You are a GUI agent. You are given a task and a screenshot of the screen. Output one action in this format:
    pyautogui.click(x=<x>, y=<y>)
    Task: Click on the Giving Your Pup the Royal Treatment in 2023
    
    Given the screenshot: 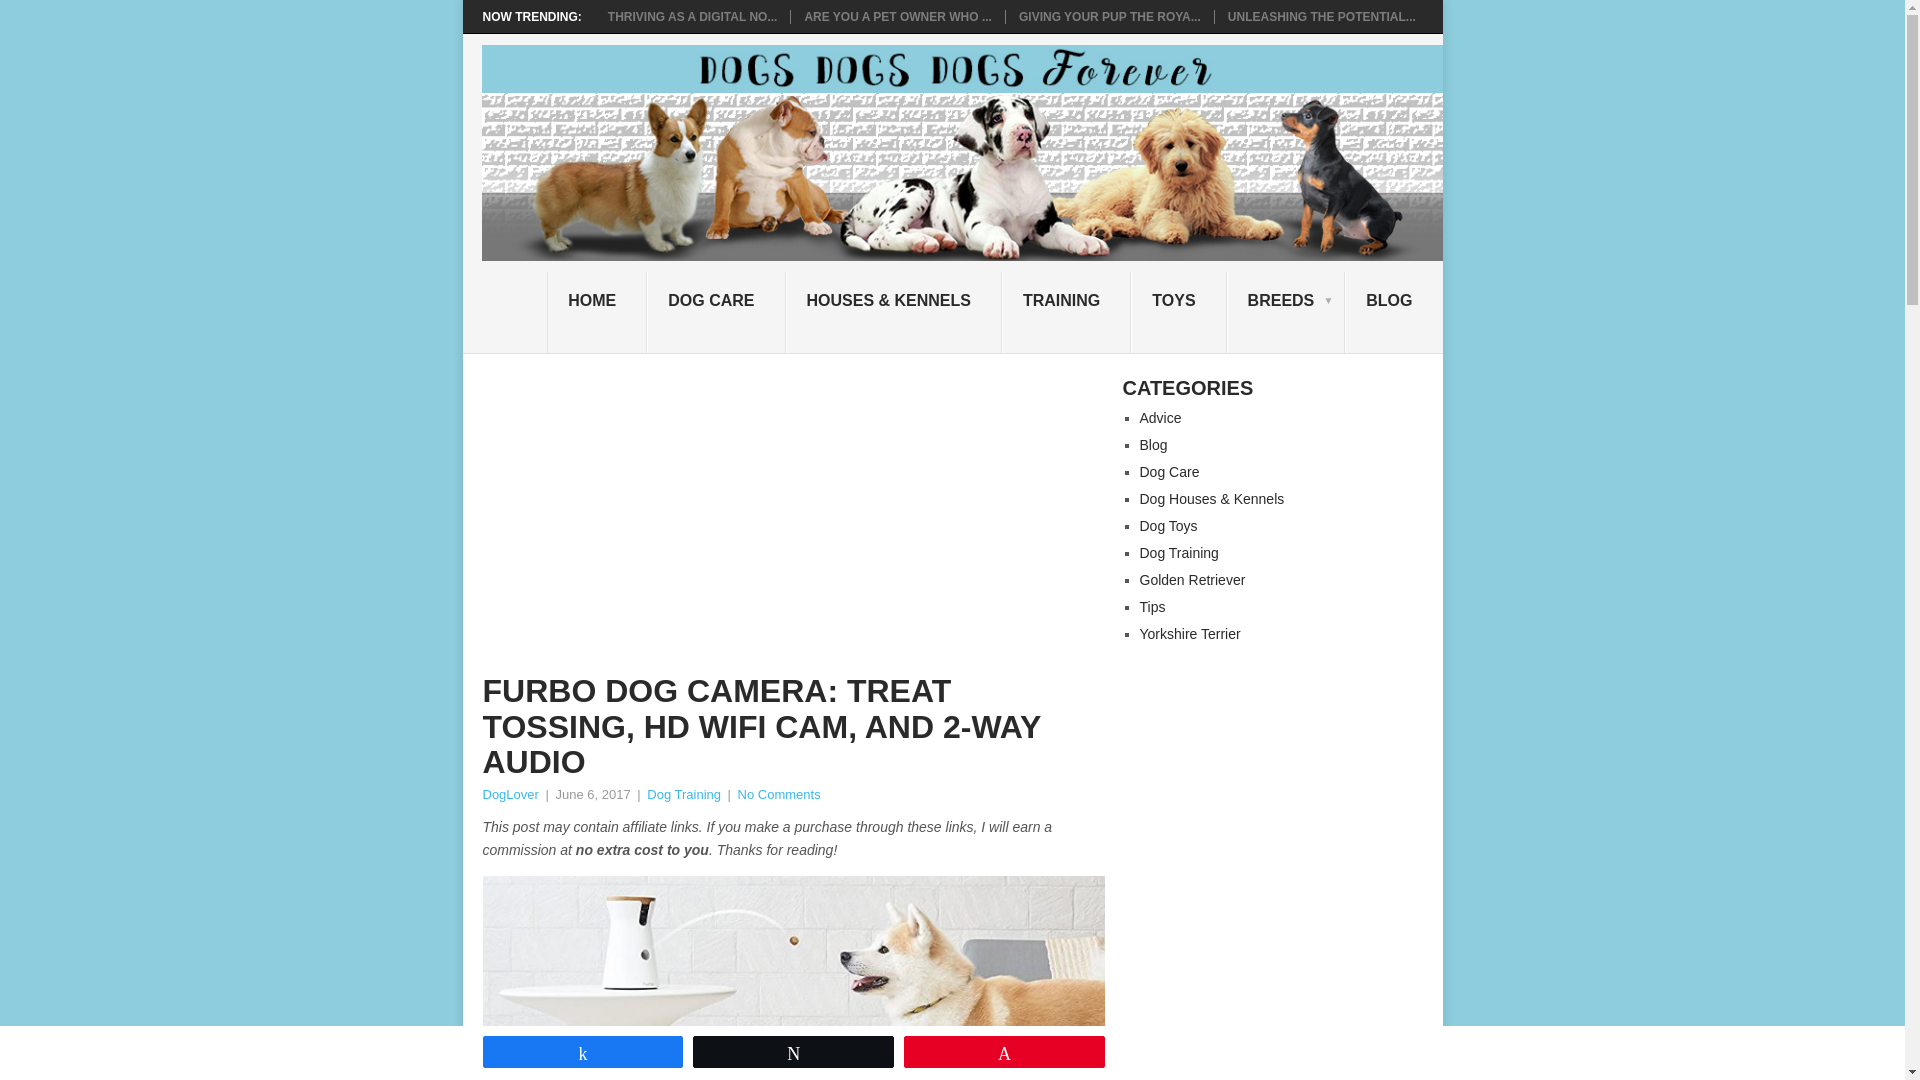 What is the action you would take?
    pyautogui.click(x=1110, y=16)
    